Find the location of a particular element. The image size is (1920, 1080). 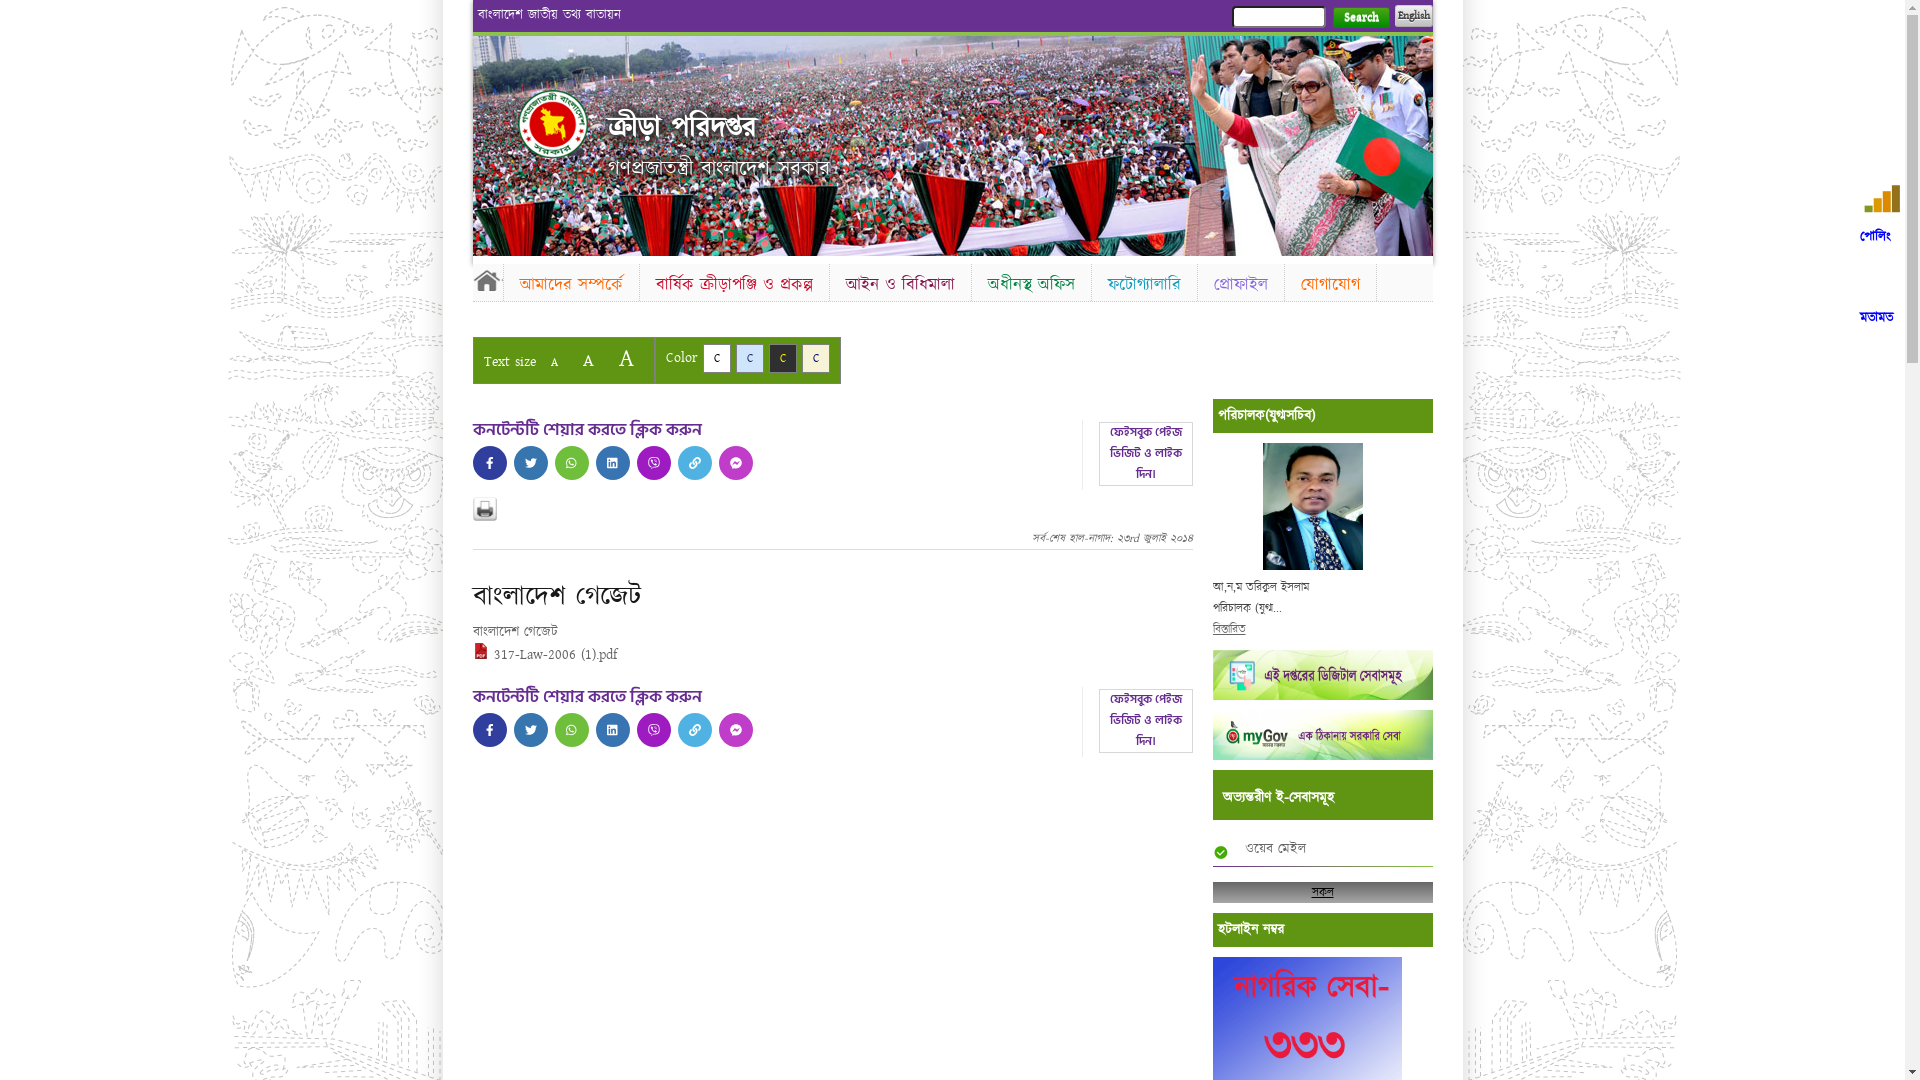

A is located at coordinates (588, 360).